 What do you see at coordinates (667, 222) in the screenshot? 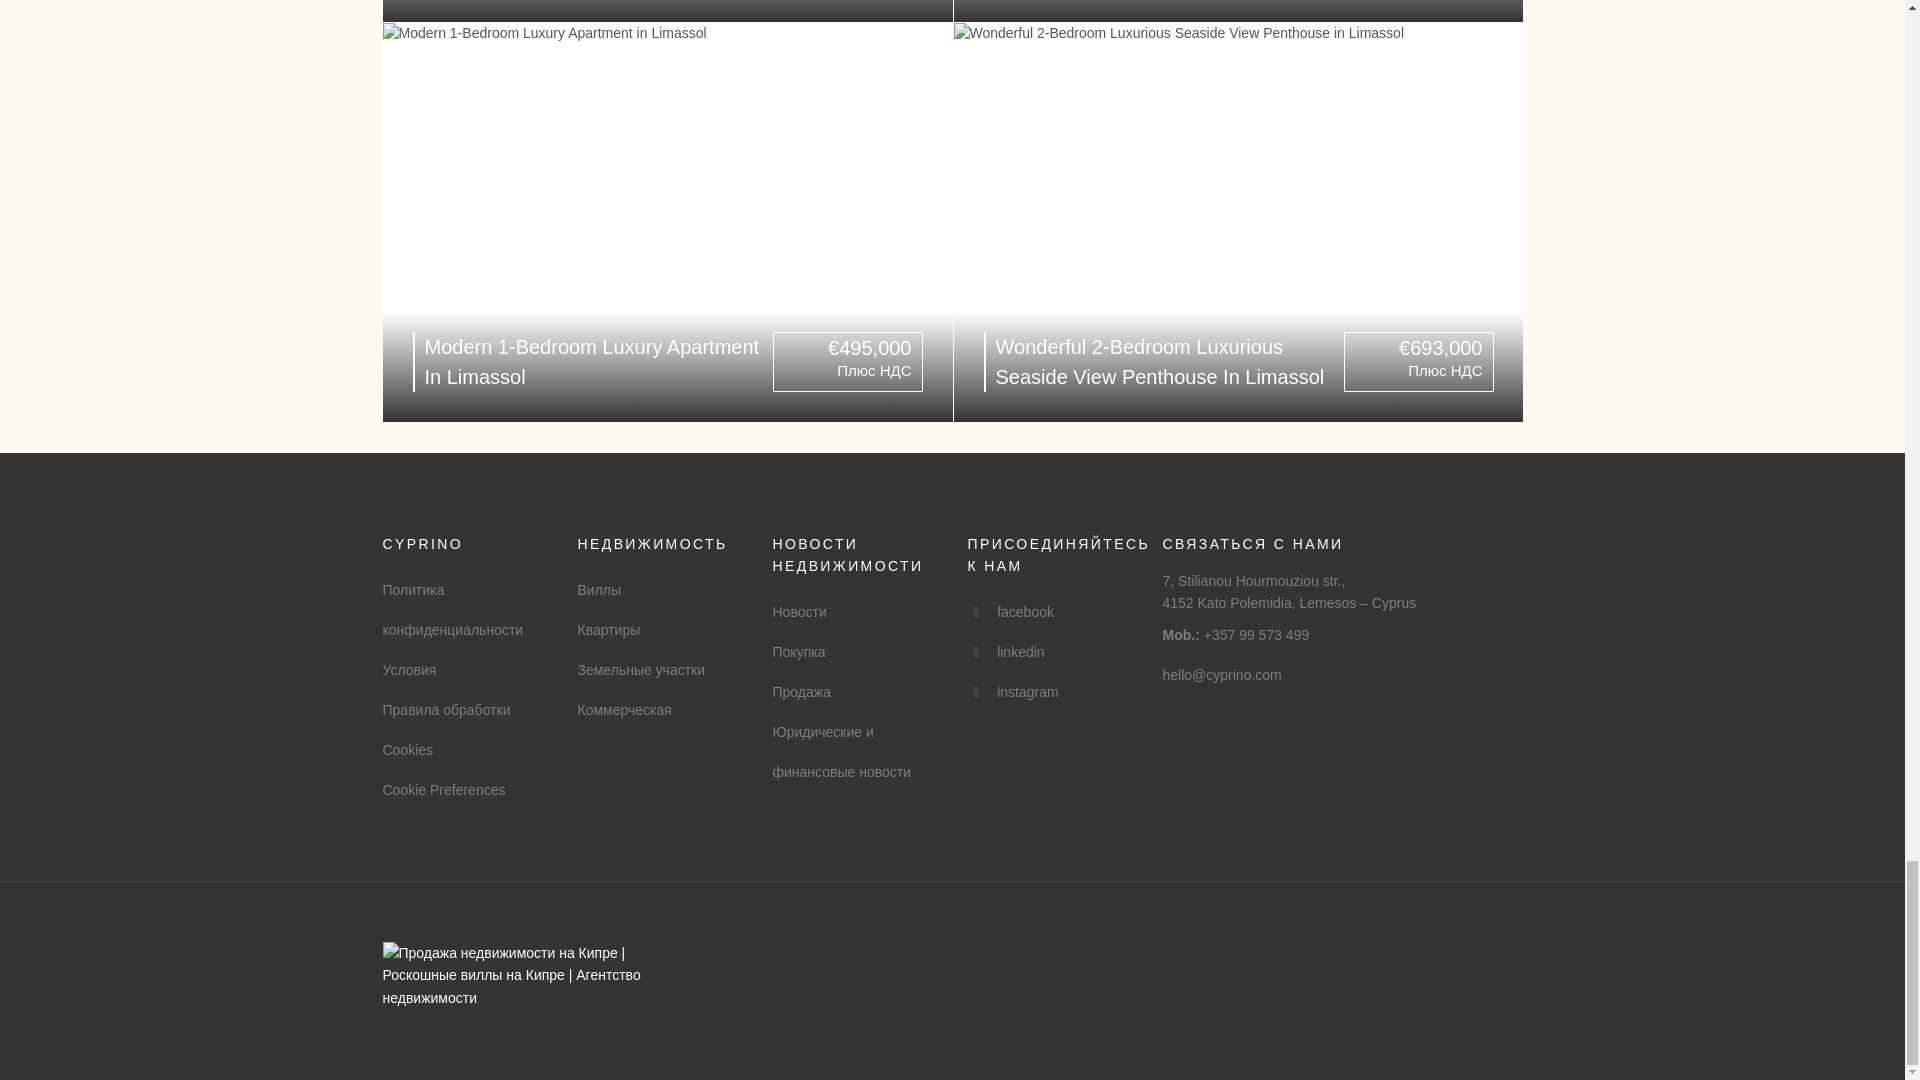
I see `Modern 1-Bedroom Luxury Apartment in Limassol` at bounding box center [667, 222].